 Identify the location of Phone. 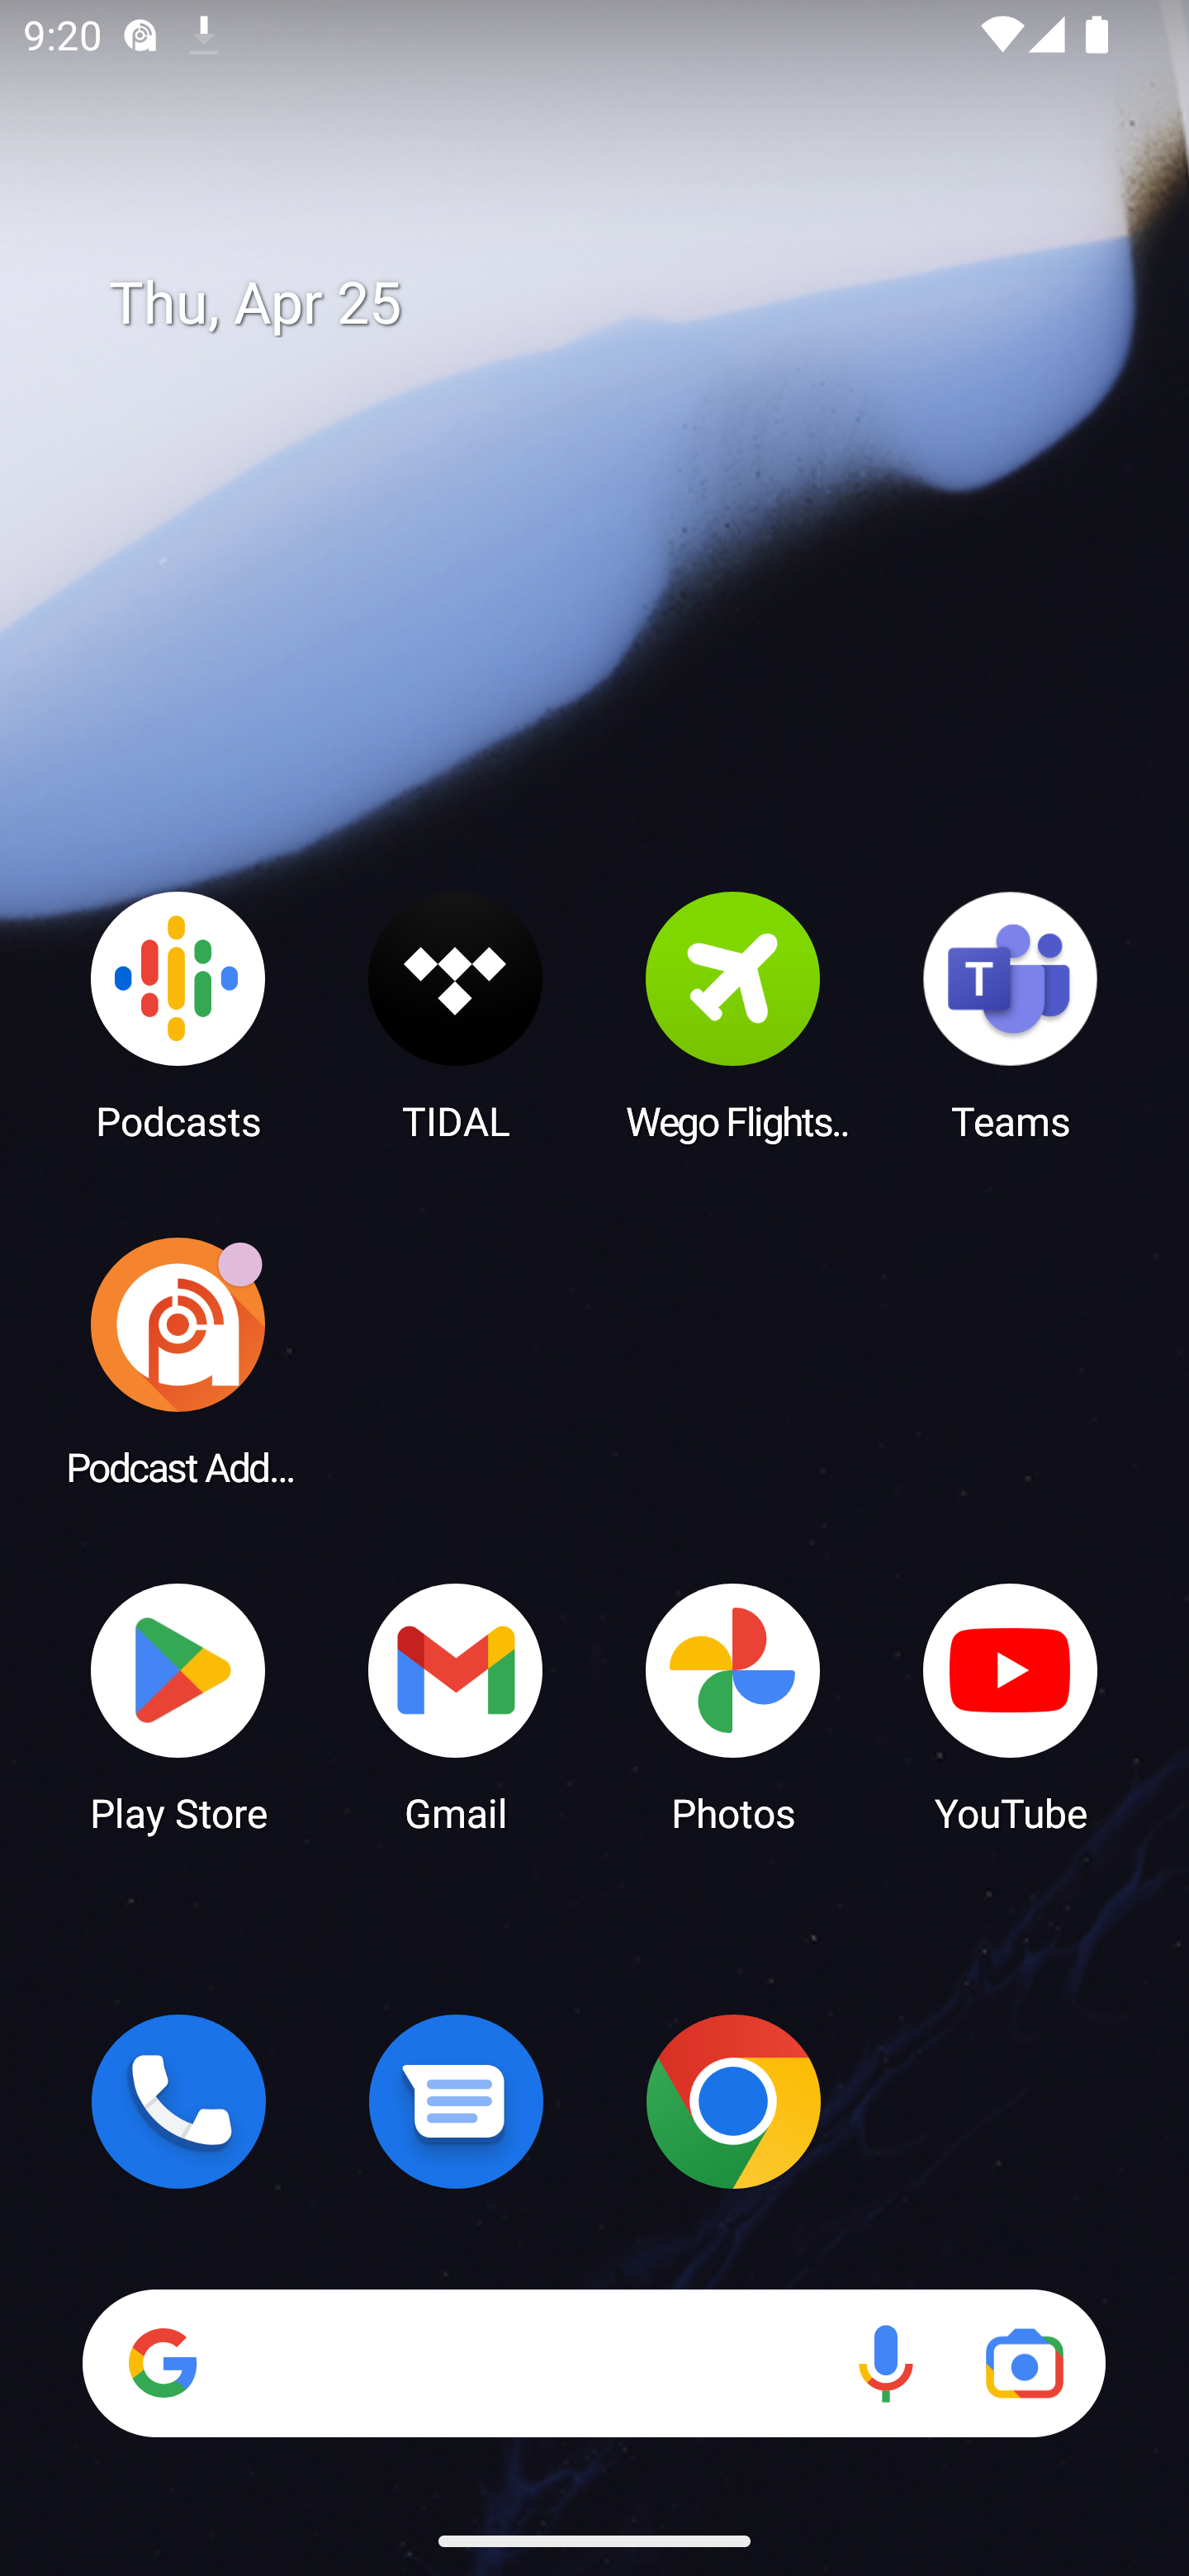
(178, 2101).